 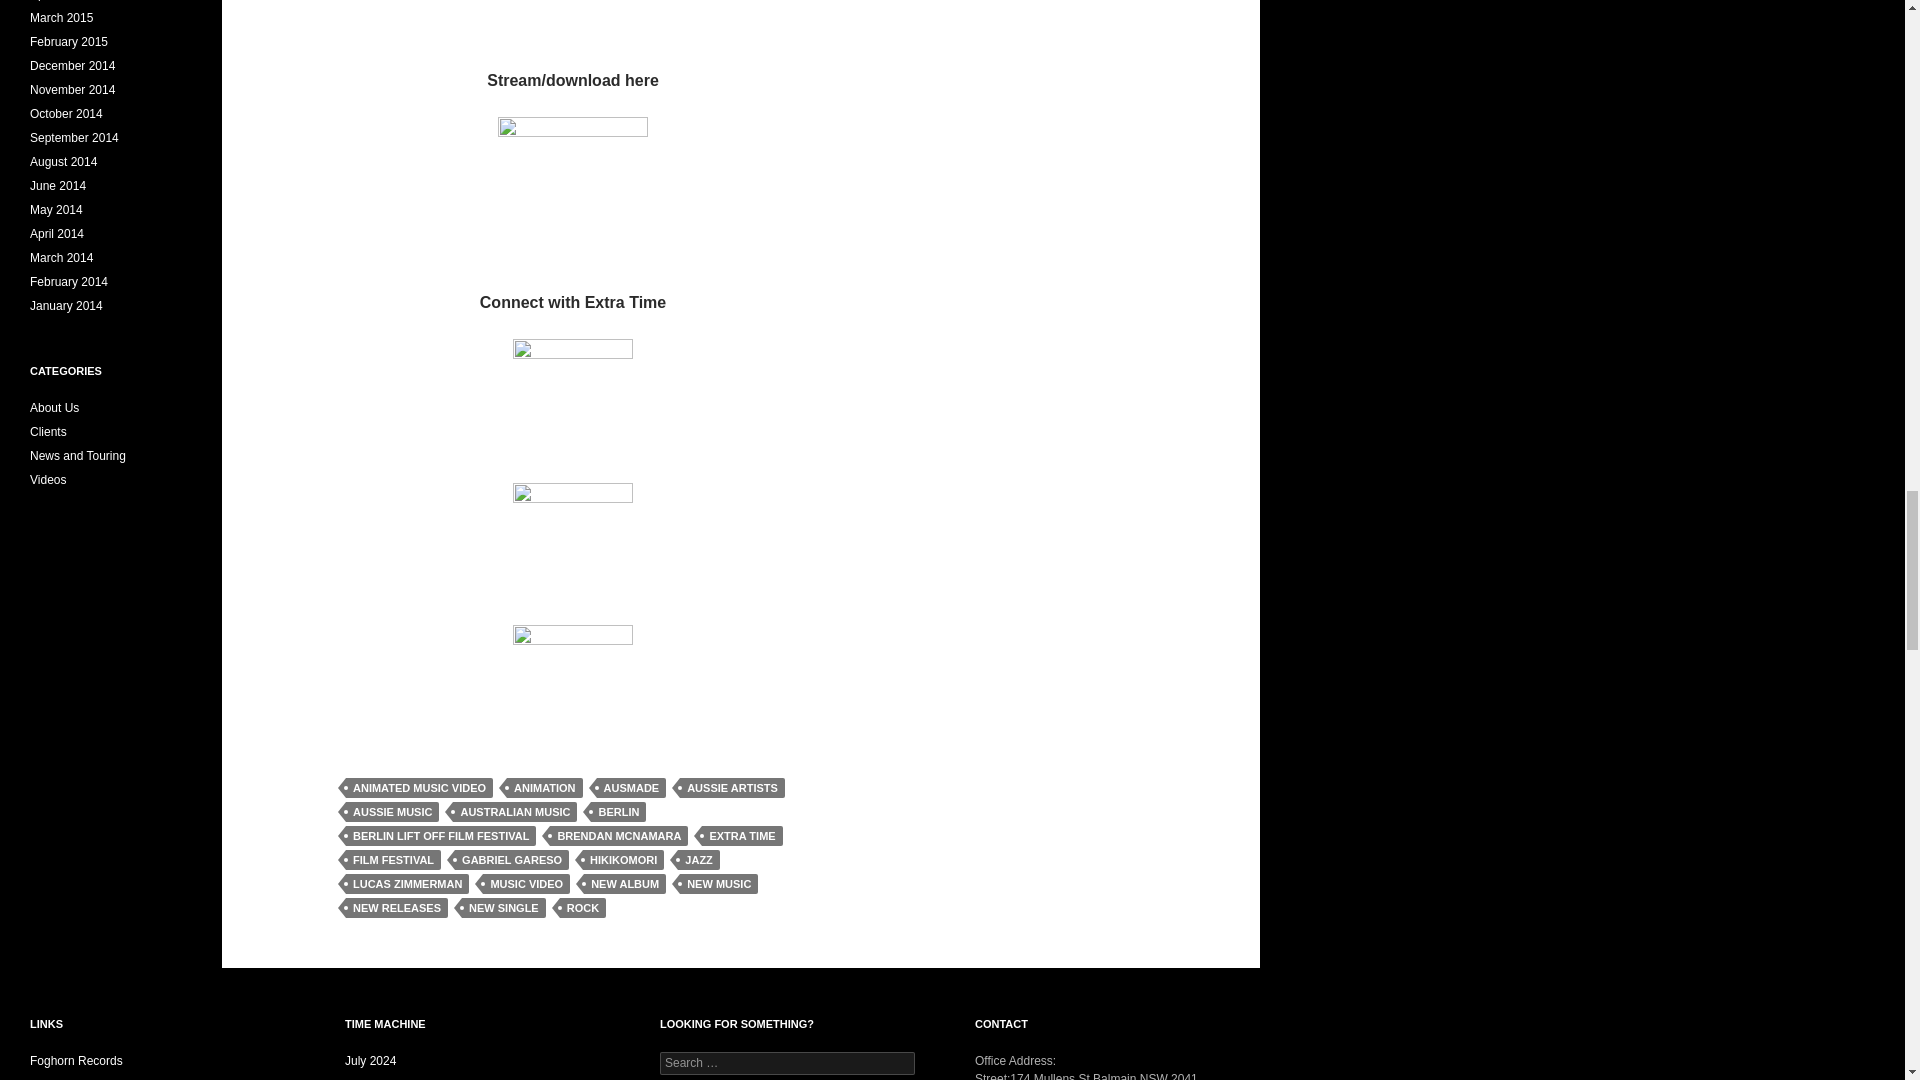 What do you see at coordinates (544, 788) in the screenshot?
I see `ANIMATION` at bounding box center [544, 788].